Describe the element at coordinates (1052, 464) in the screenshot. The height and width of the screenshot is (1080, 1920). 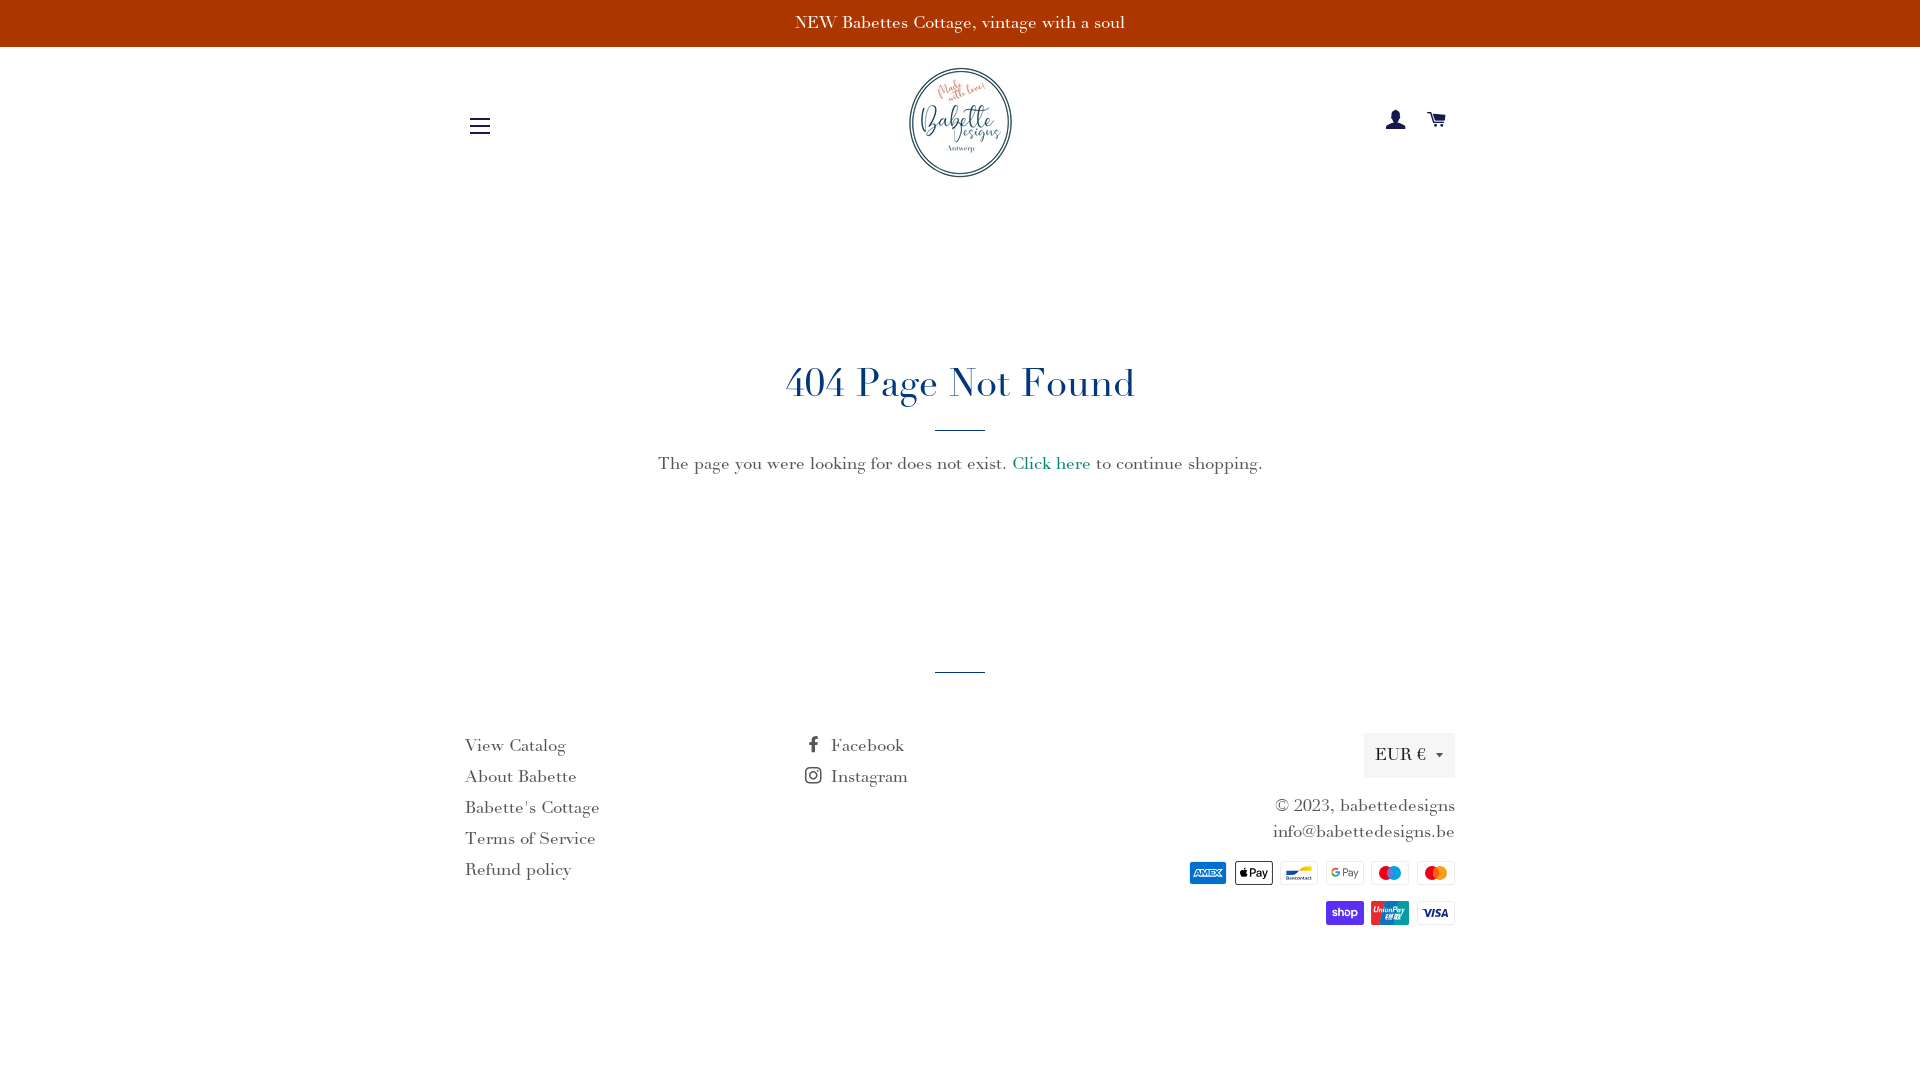
I see `Click here` at that location.